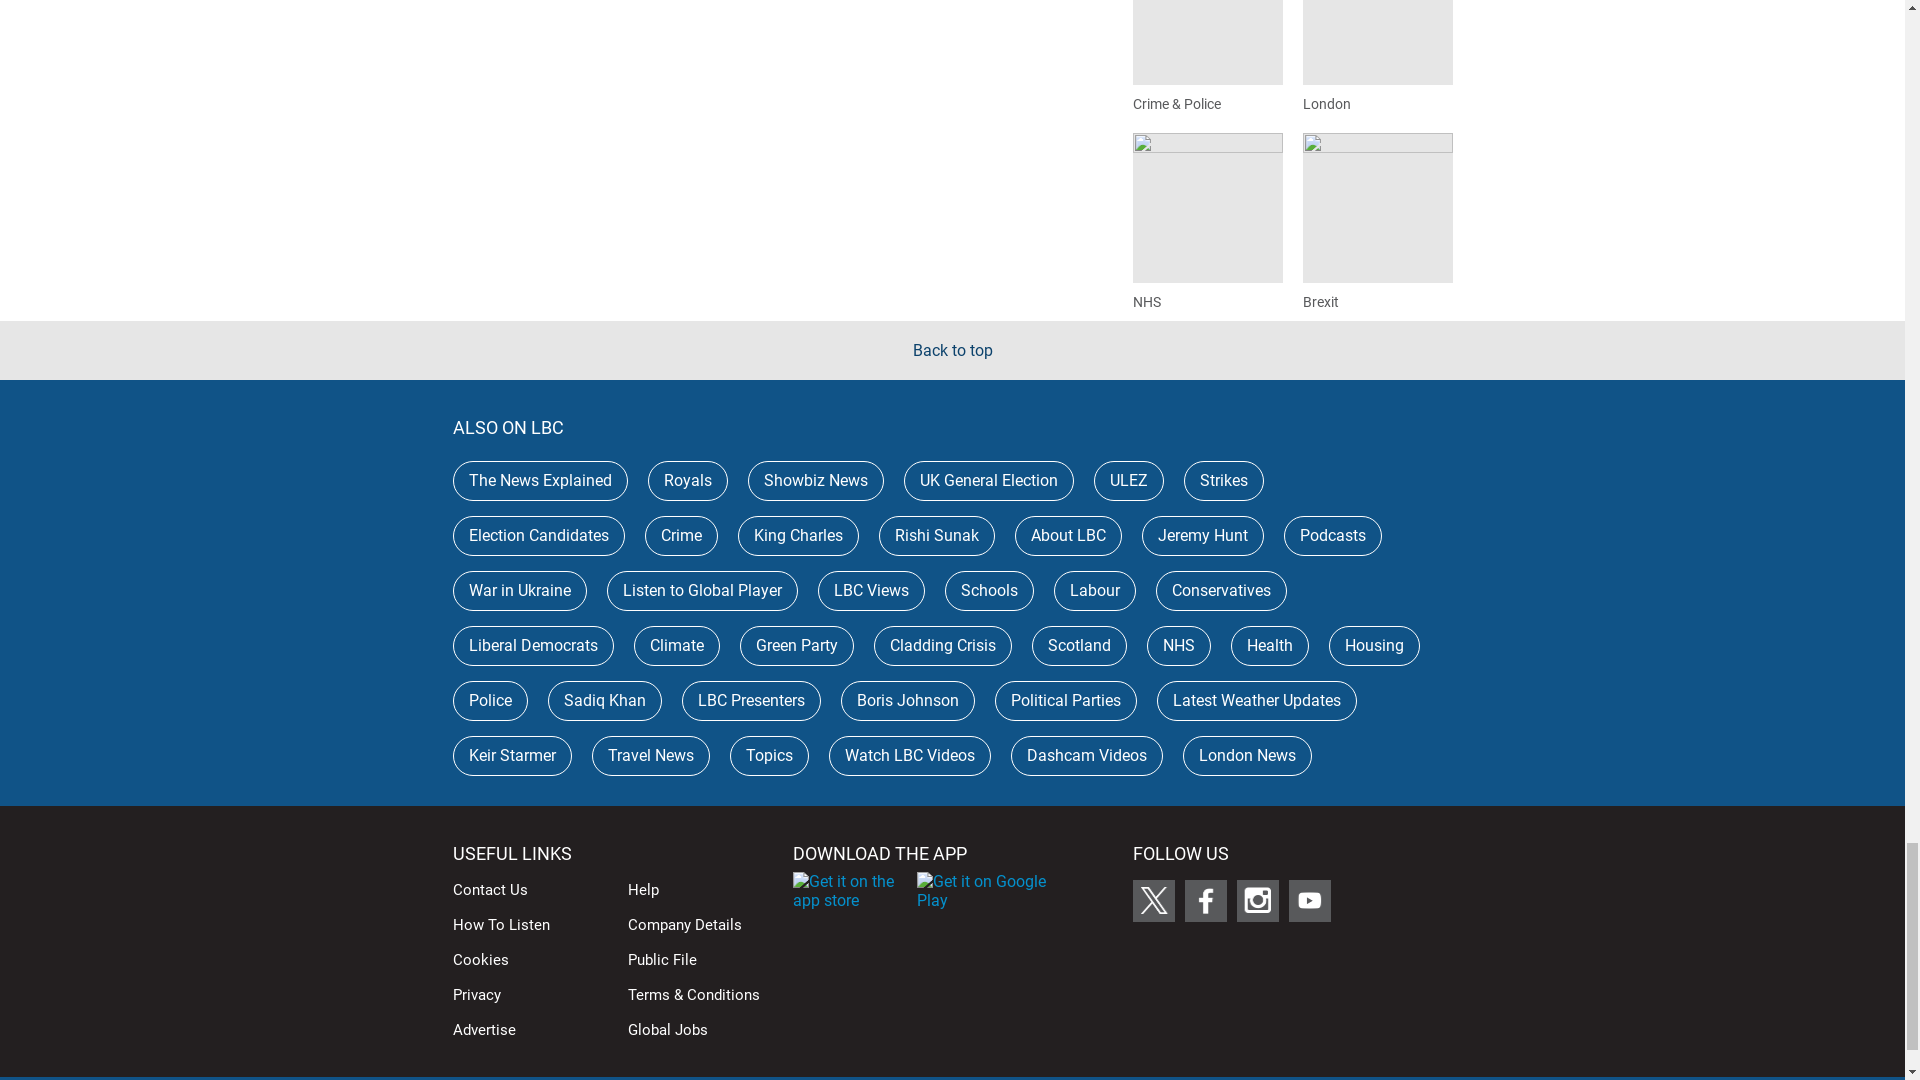 Image resolution: width=1920 pixels, height=1080 pixels. I want to click on Follow LBC on Youtube, so click(1309, 901).